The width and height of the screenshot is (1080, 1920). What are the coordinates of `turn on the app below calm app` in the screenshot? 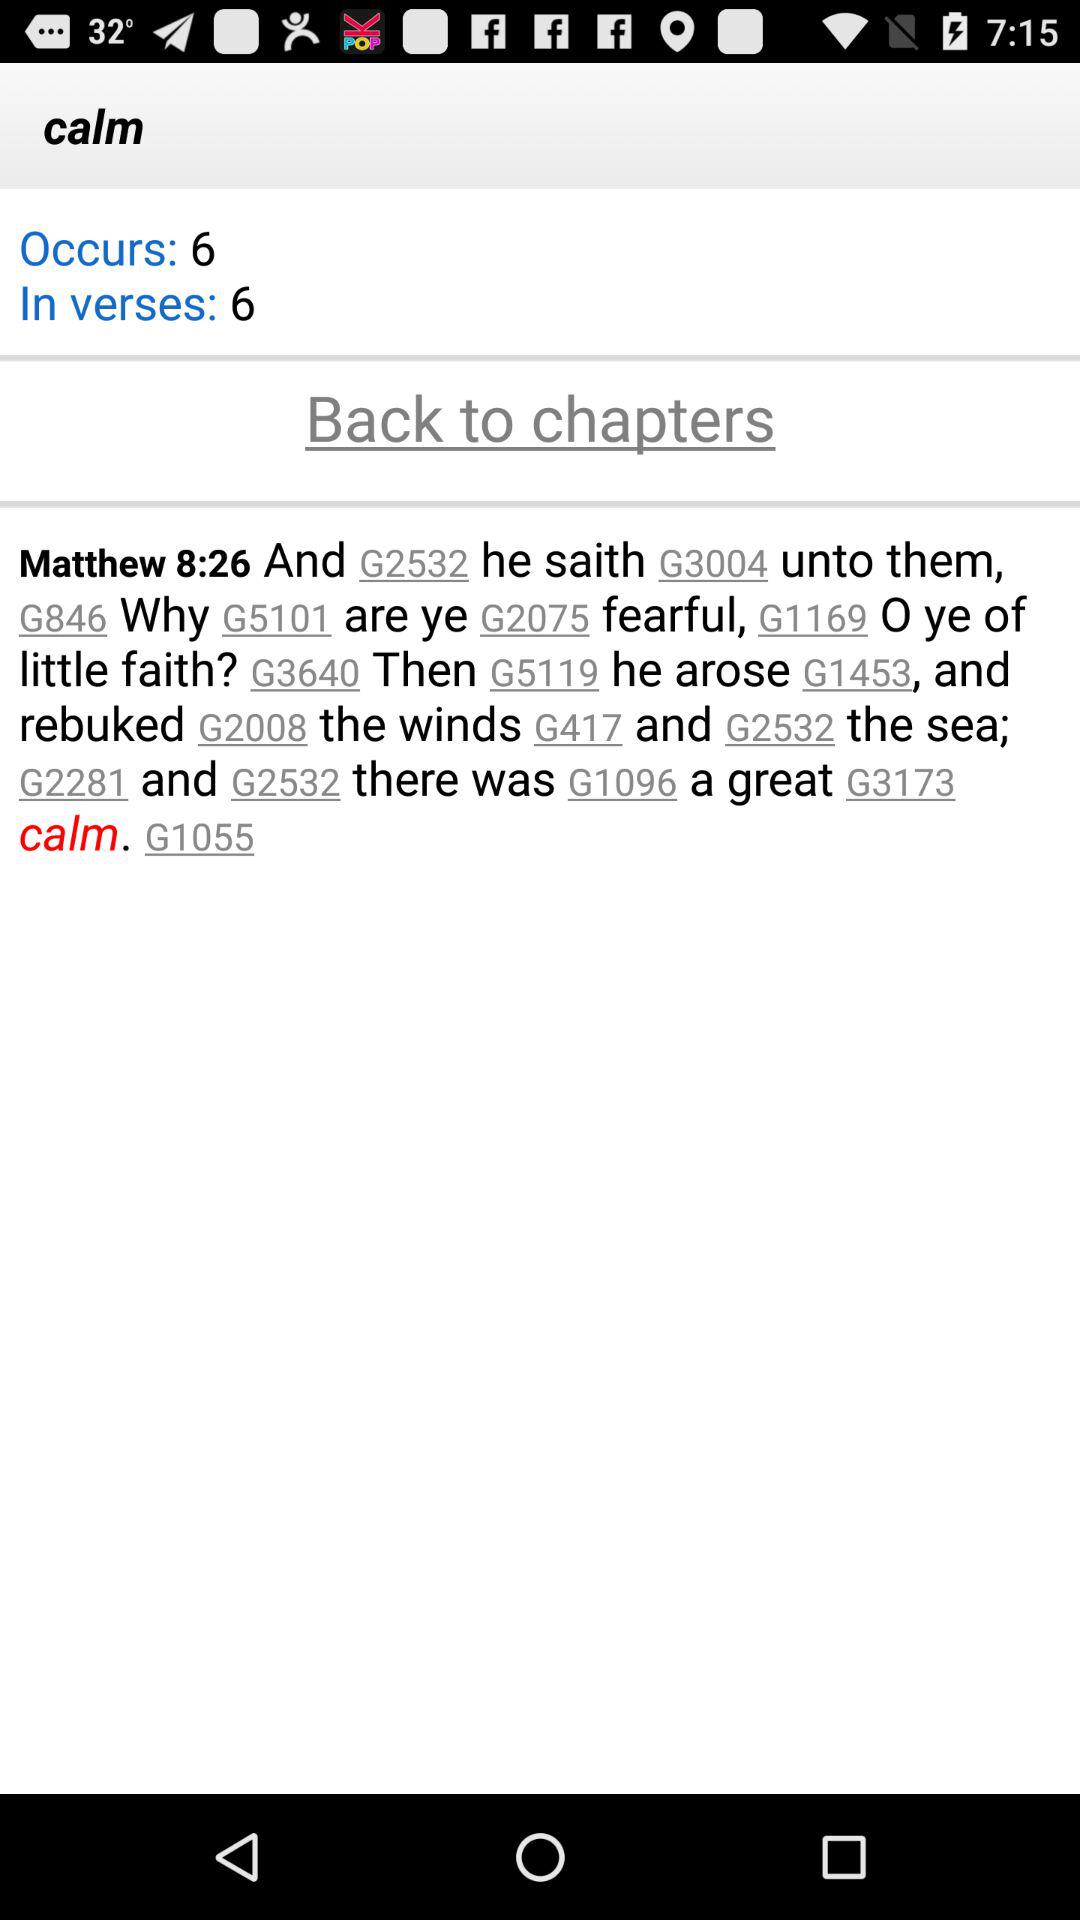 It's located at (136, 288).